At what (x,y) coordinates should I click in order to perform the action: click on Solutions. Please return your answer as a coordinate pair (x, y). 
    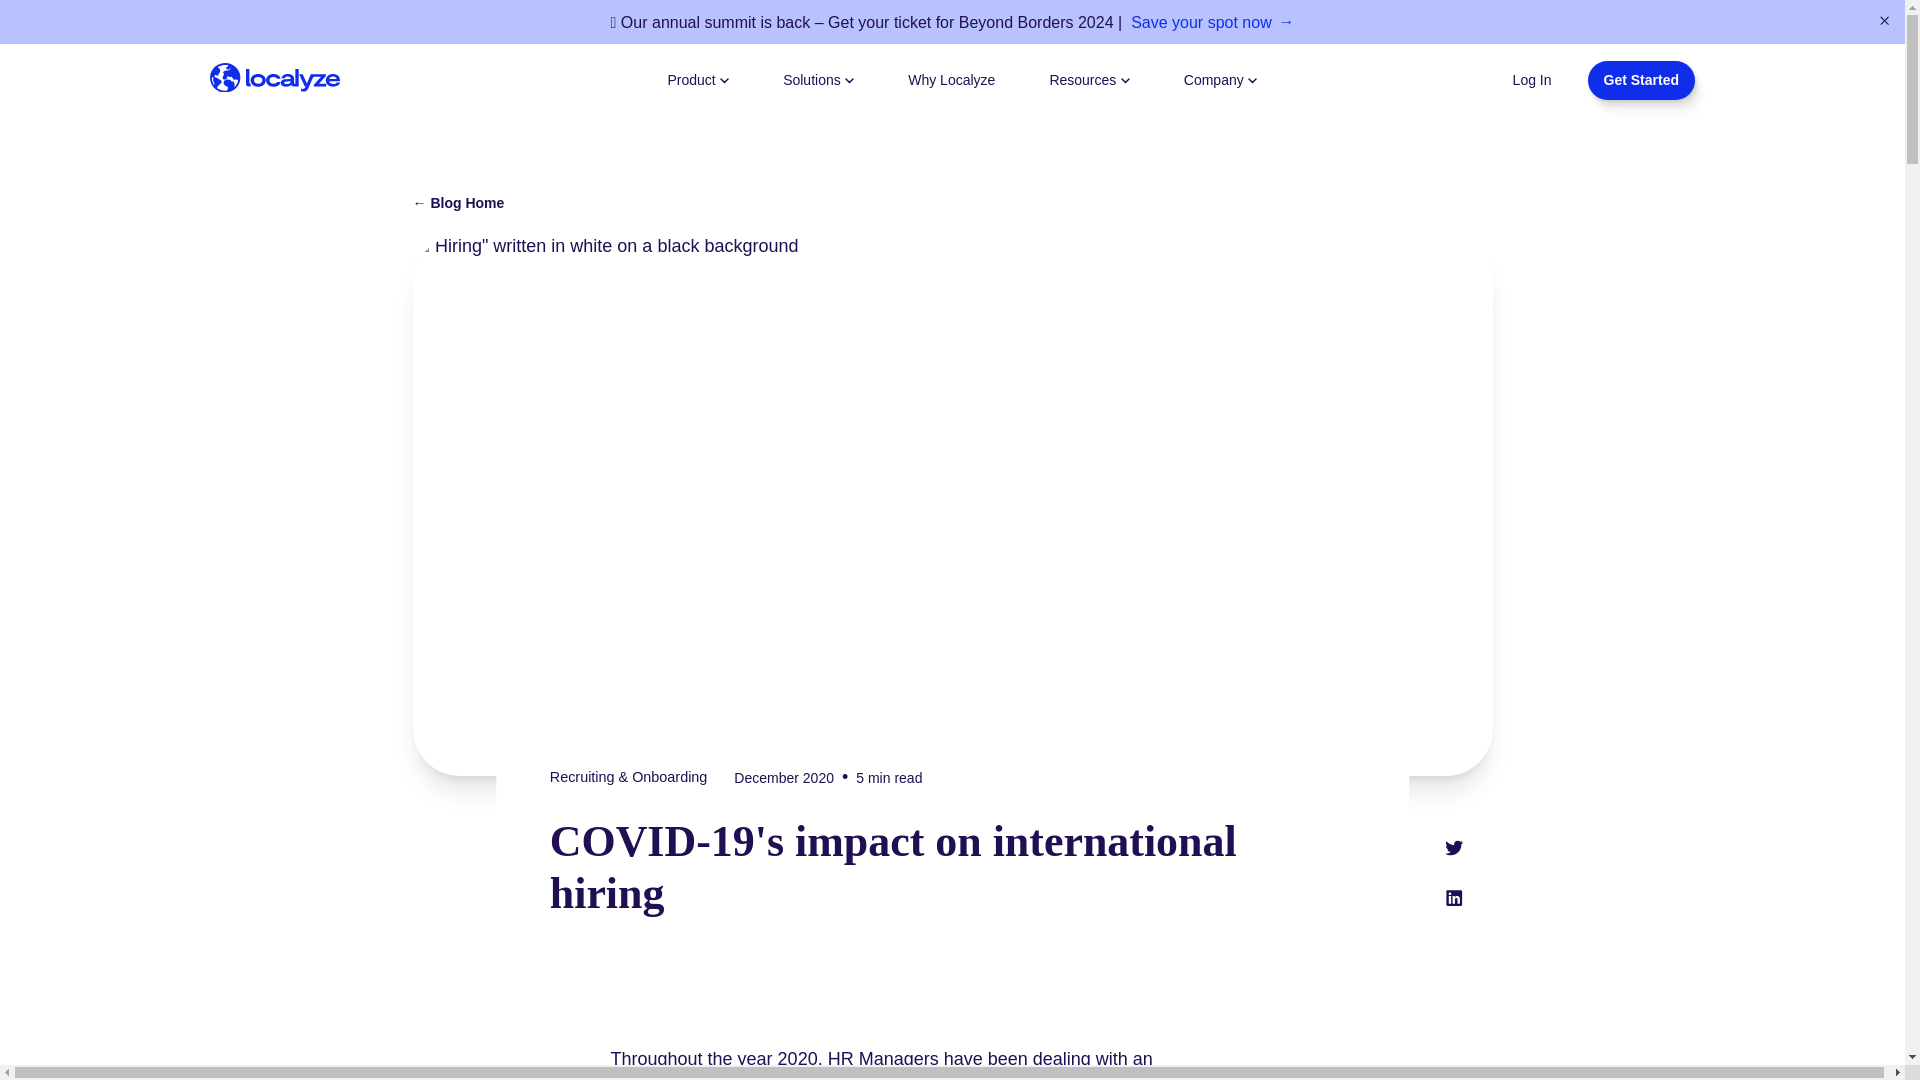
    Looking at the image, I should click on (818, 78).